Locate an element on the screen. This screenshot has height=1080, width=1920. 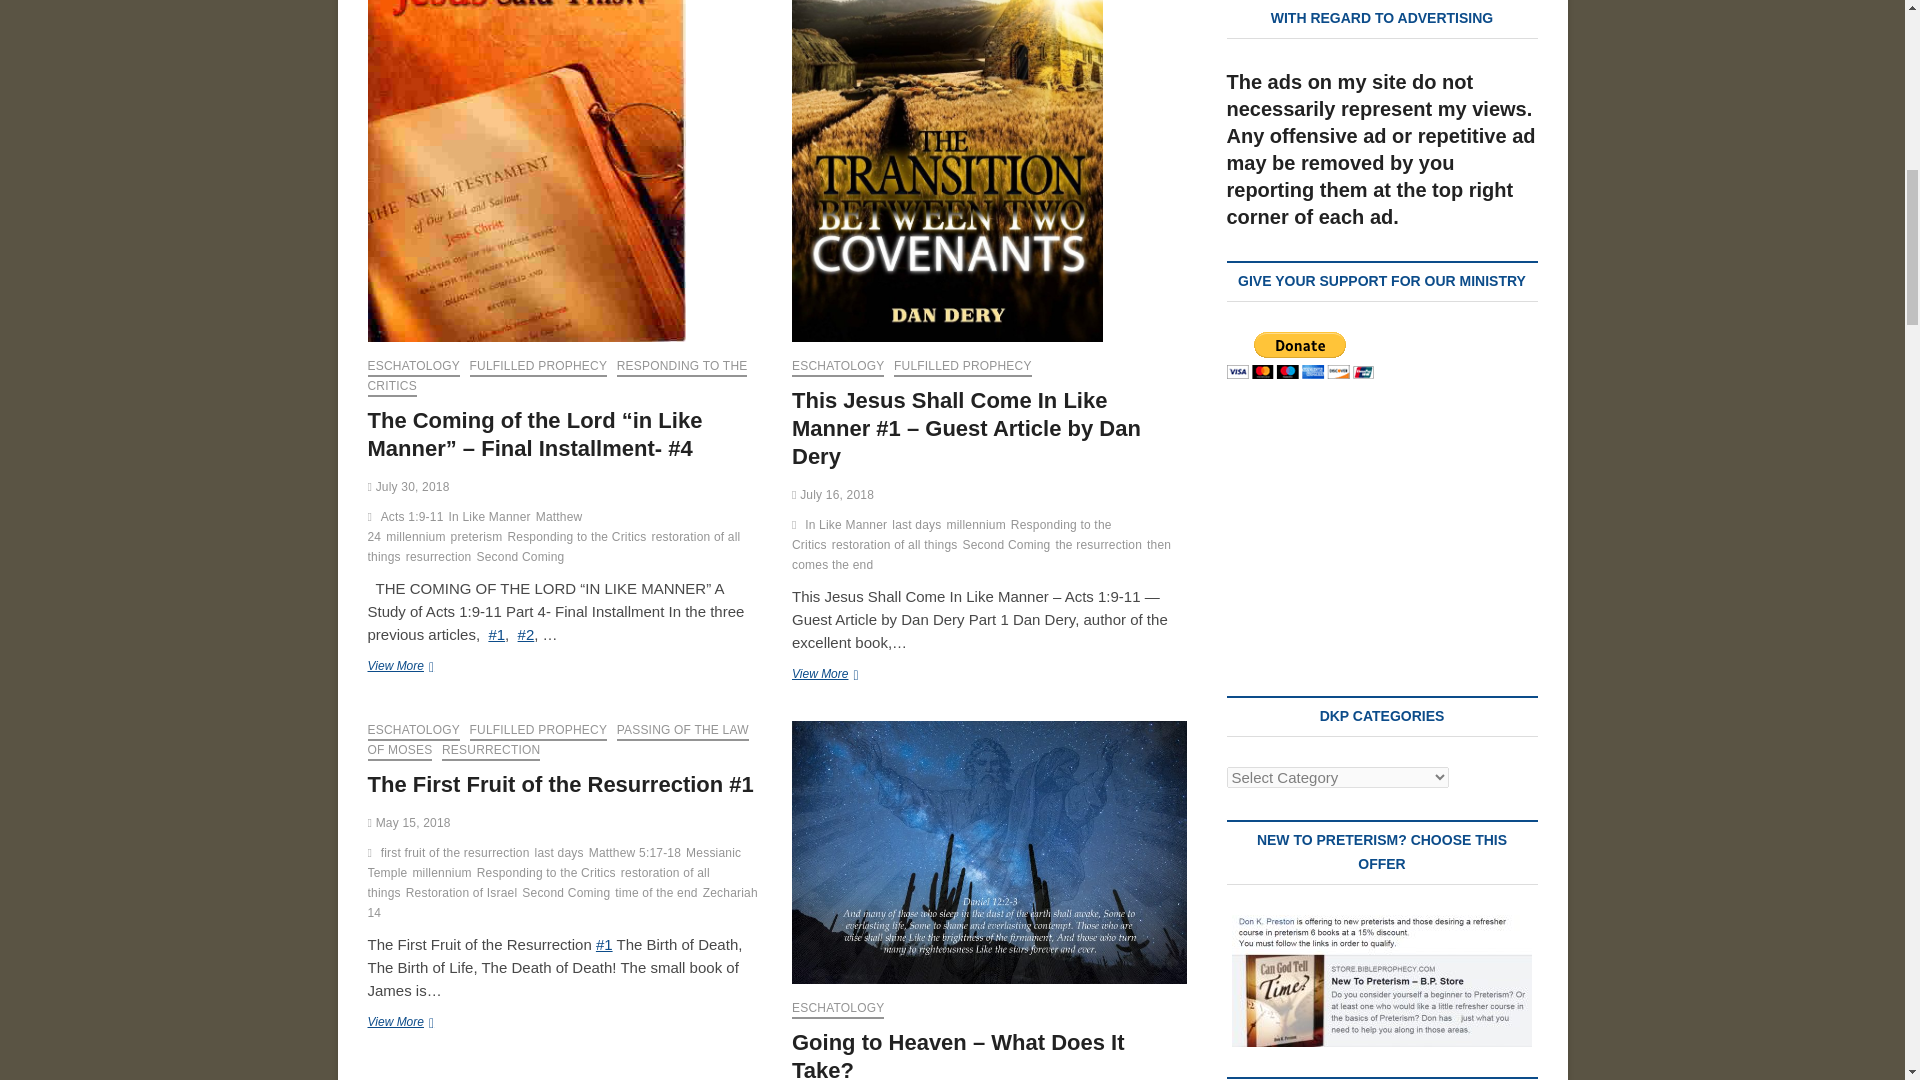
In Like Manner is located at coordinates (492, 519).